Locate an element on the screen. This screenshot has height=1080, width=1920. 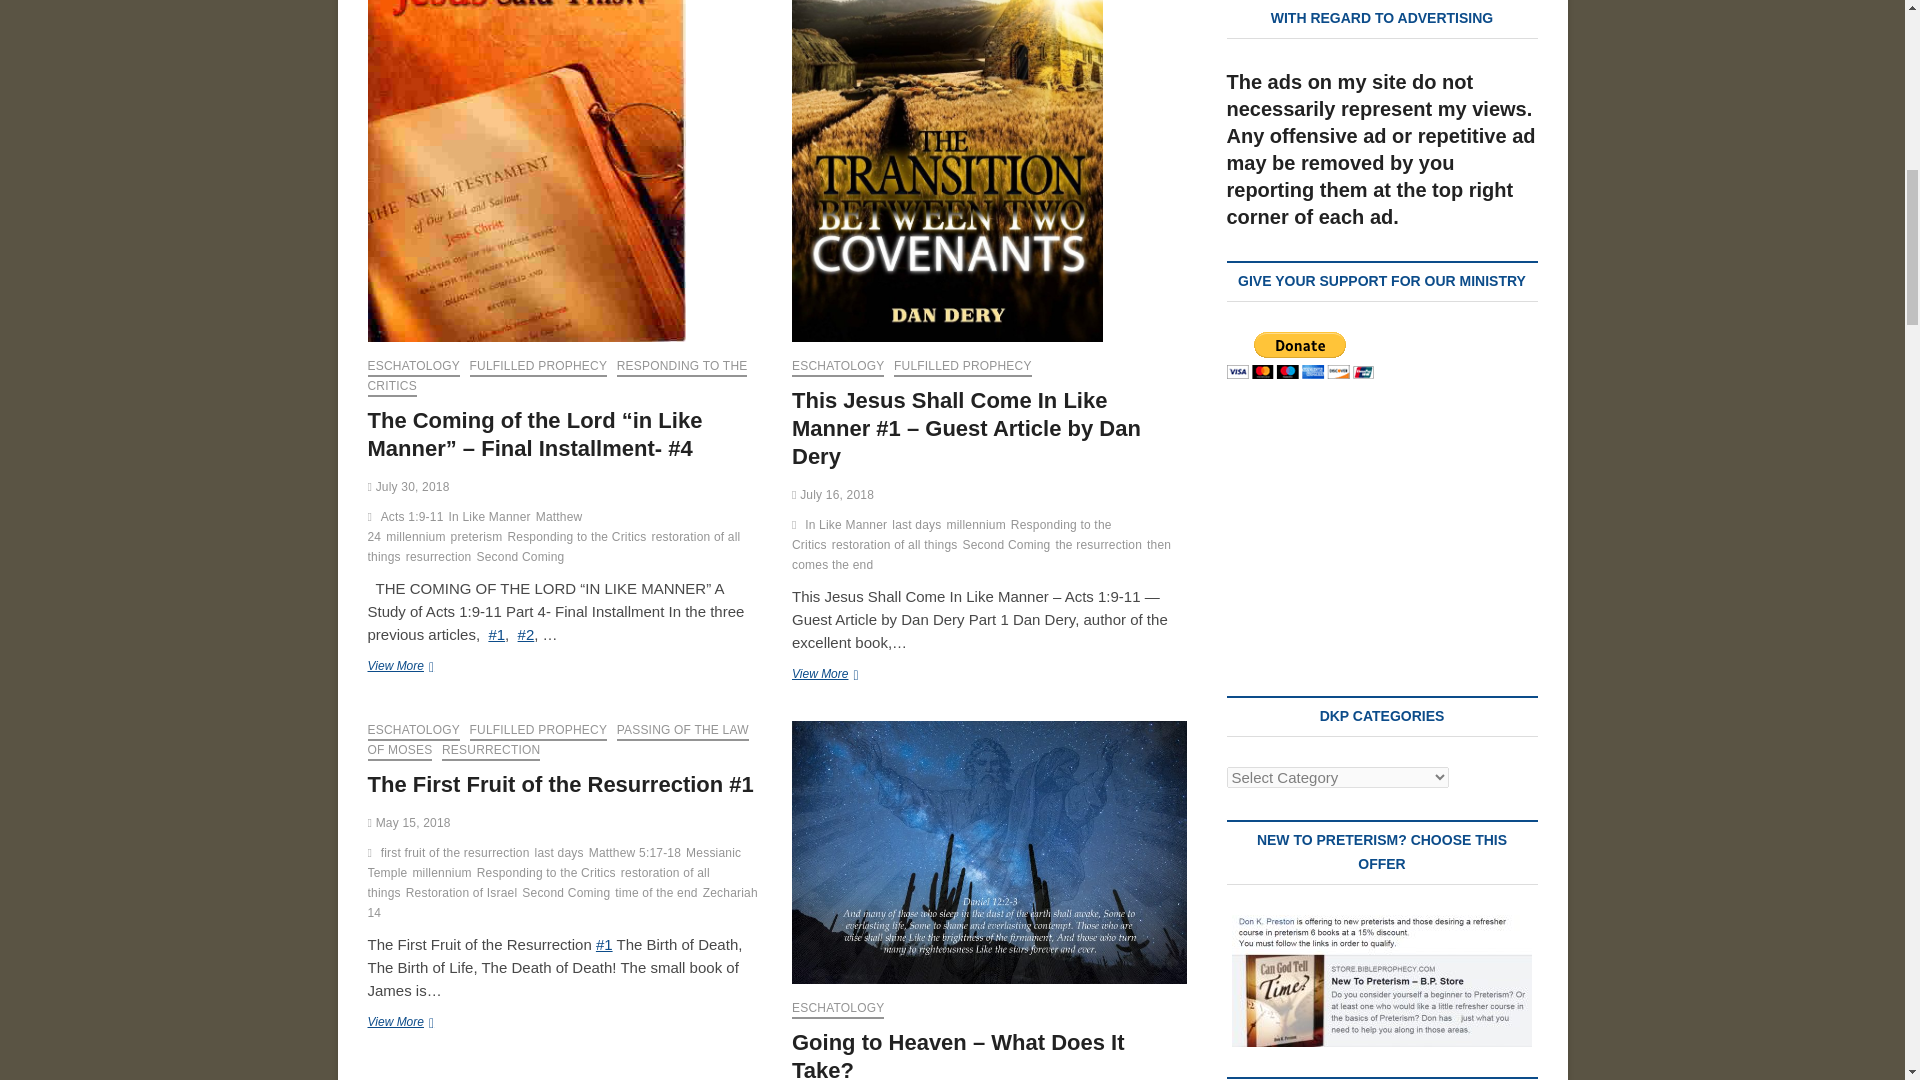
In Like Manner is located at coordinates (492, 519).